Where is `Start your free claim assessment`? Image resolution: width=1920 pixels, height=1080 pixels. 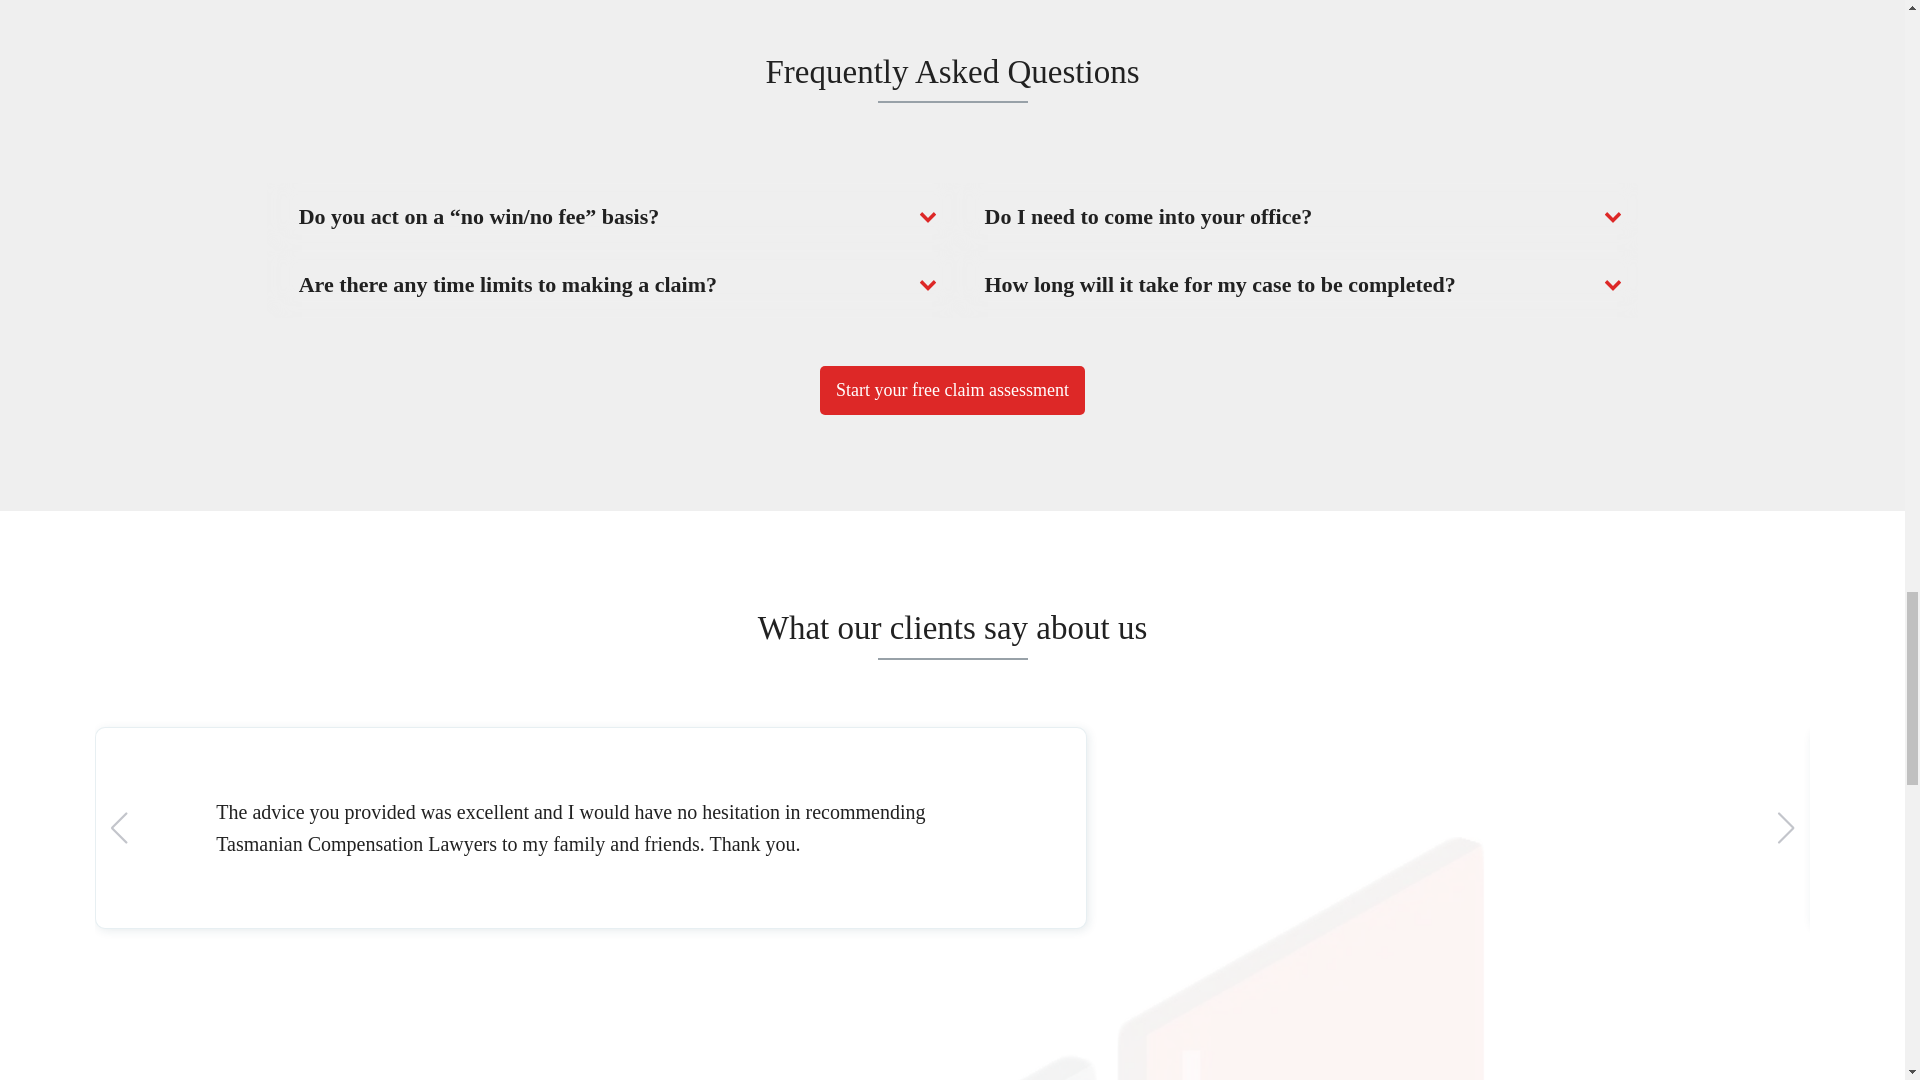
Start your free claim assessment is located at coordinates (952, 390).